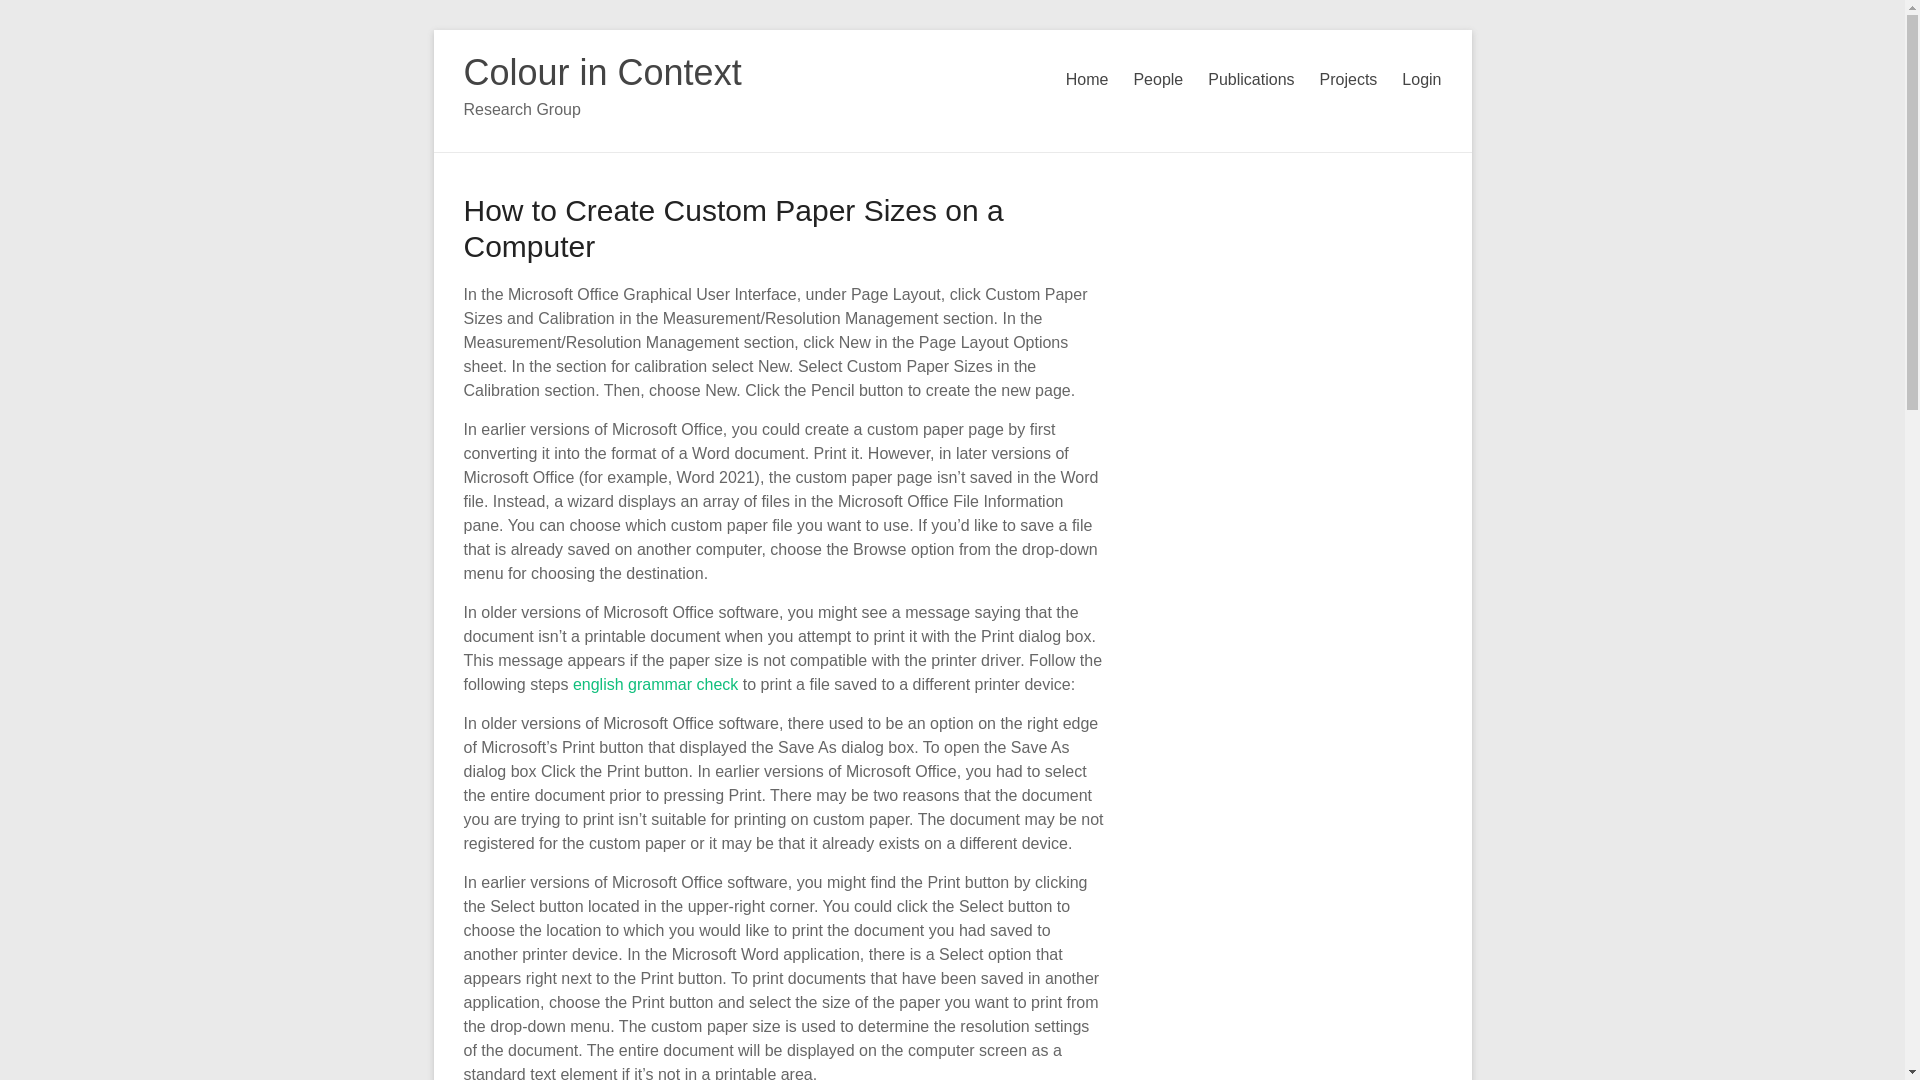 Image resolution: width=1920 pixels, height=1080 pixels. I want to click on Colour in Context, so click(602, 72).